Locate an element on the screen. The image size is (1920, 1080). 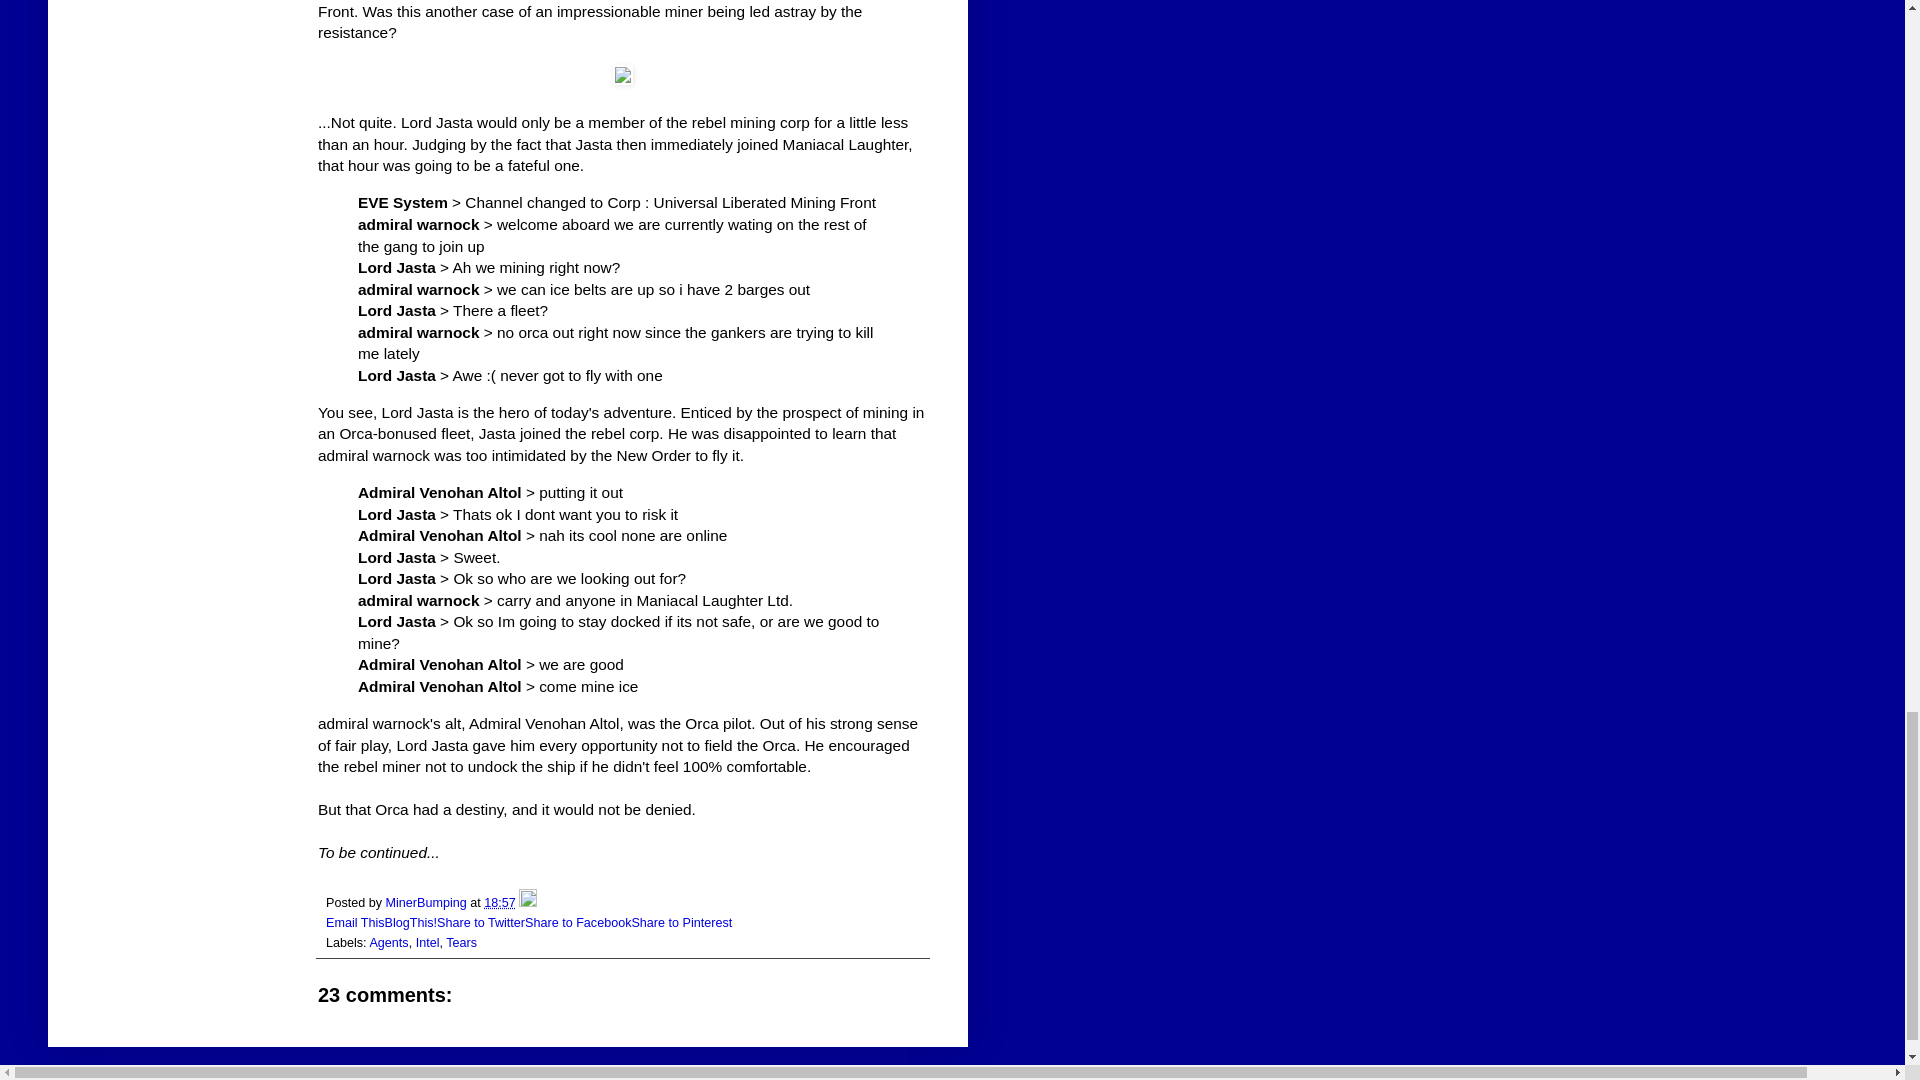
18:57 is located at coordinates (500, 903).